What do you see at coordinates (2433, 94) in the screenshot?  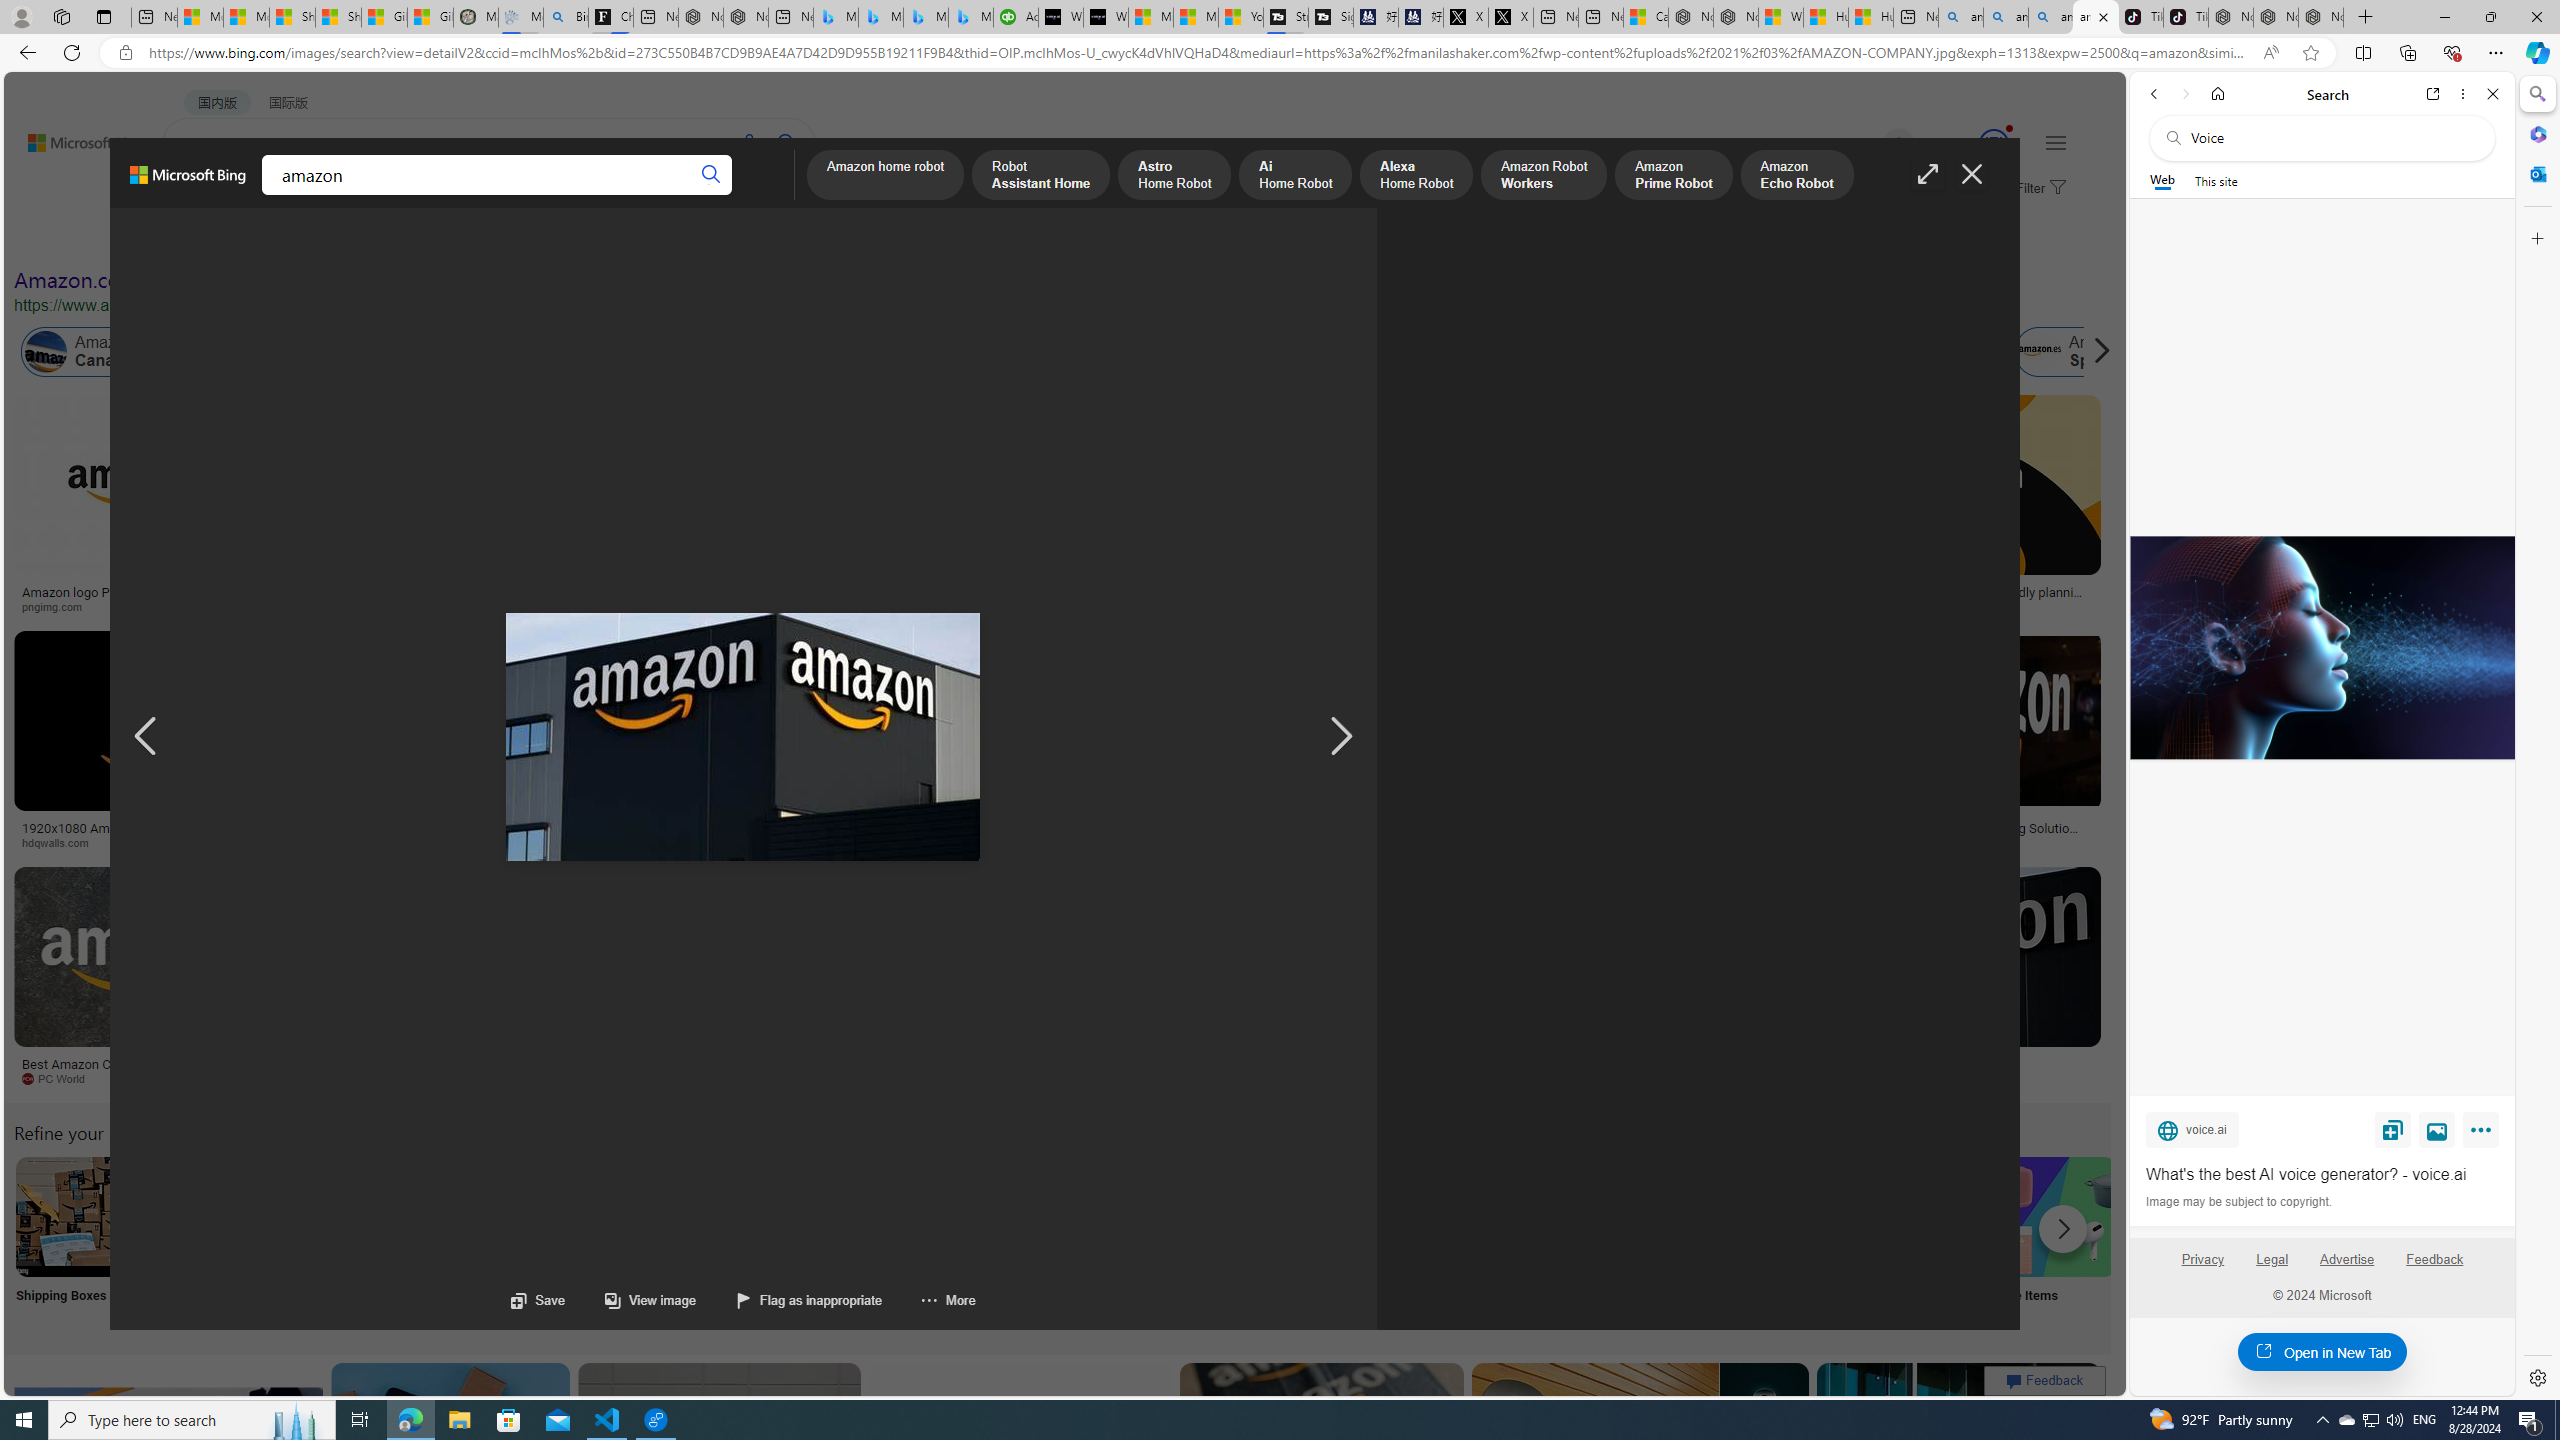 I see `Open link in new tab` at bounding box center [2433, 94].